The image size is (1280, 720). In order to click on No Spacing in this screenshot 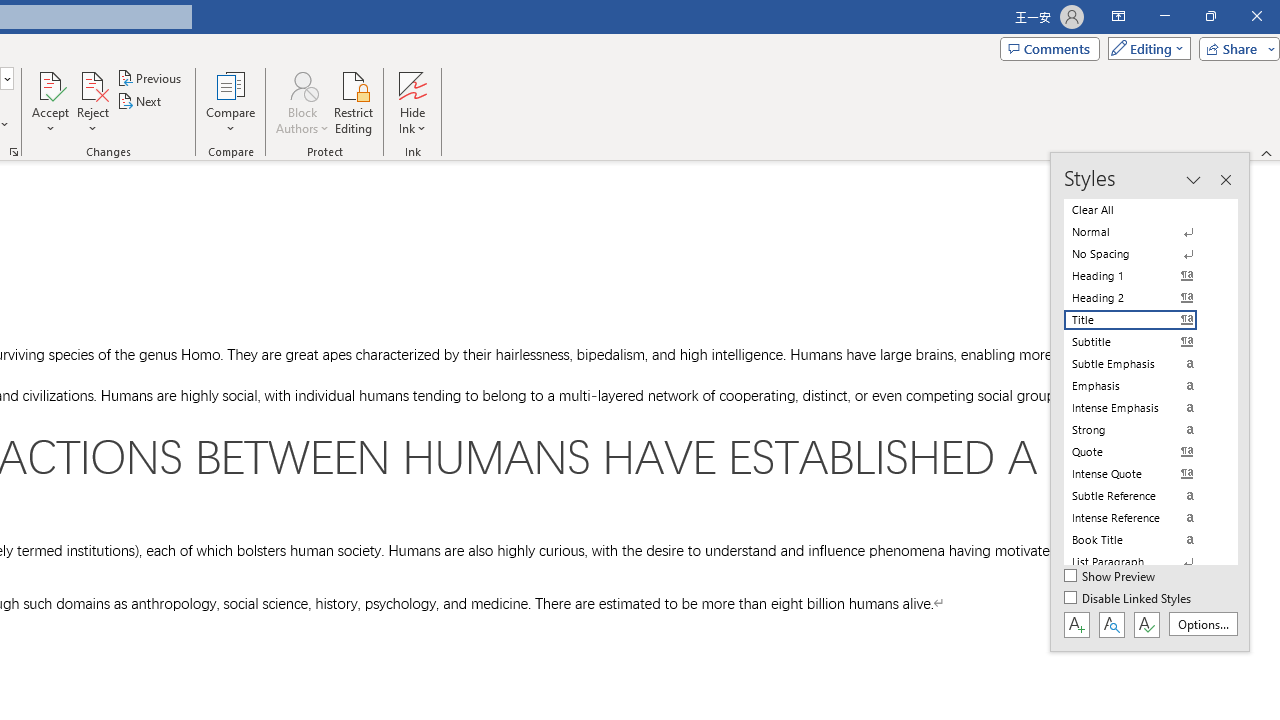, I will do `click(1142, 254)`.